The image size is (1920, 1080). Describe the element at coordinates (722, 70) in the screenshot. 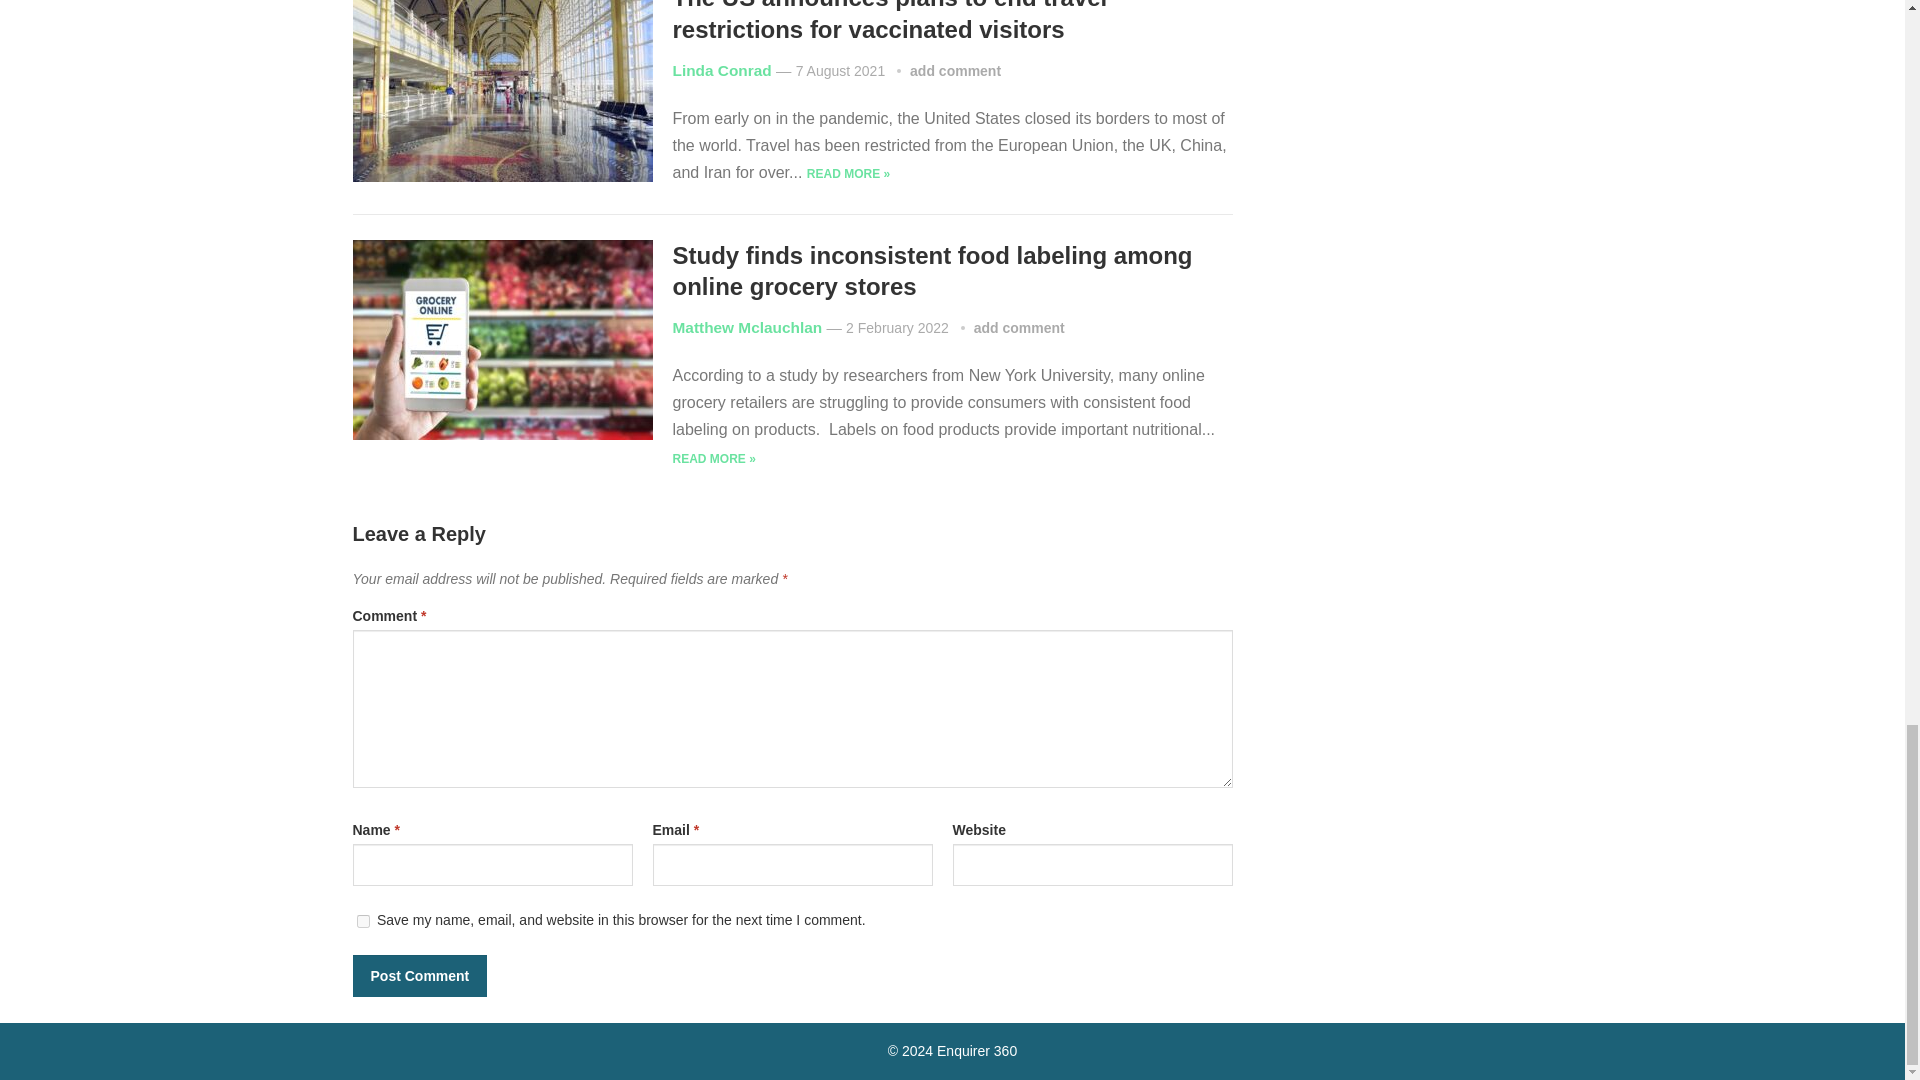

I see `Posts by Linda Conrad` at that location.